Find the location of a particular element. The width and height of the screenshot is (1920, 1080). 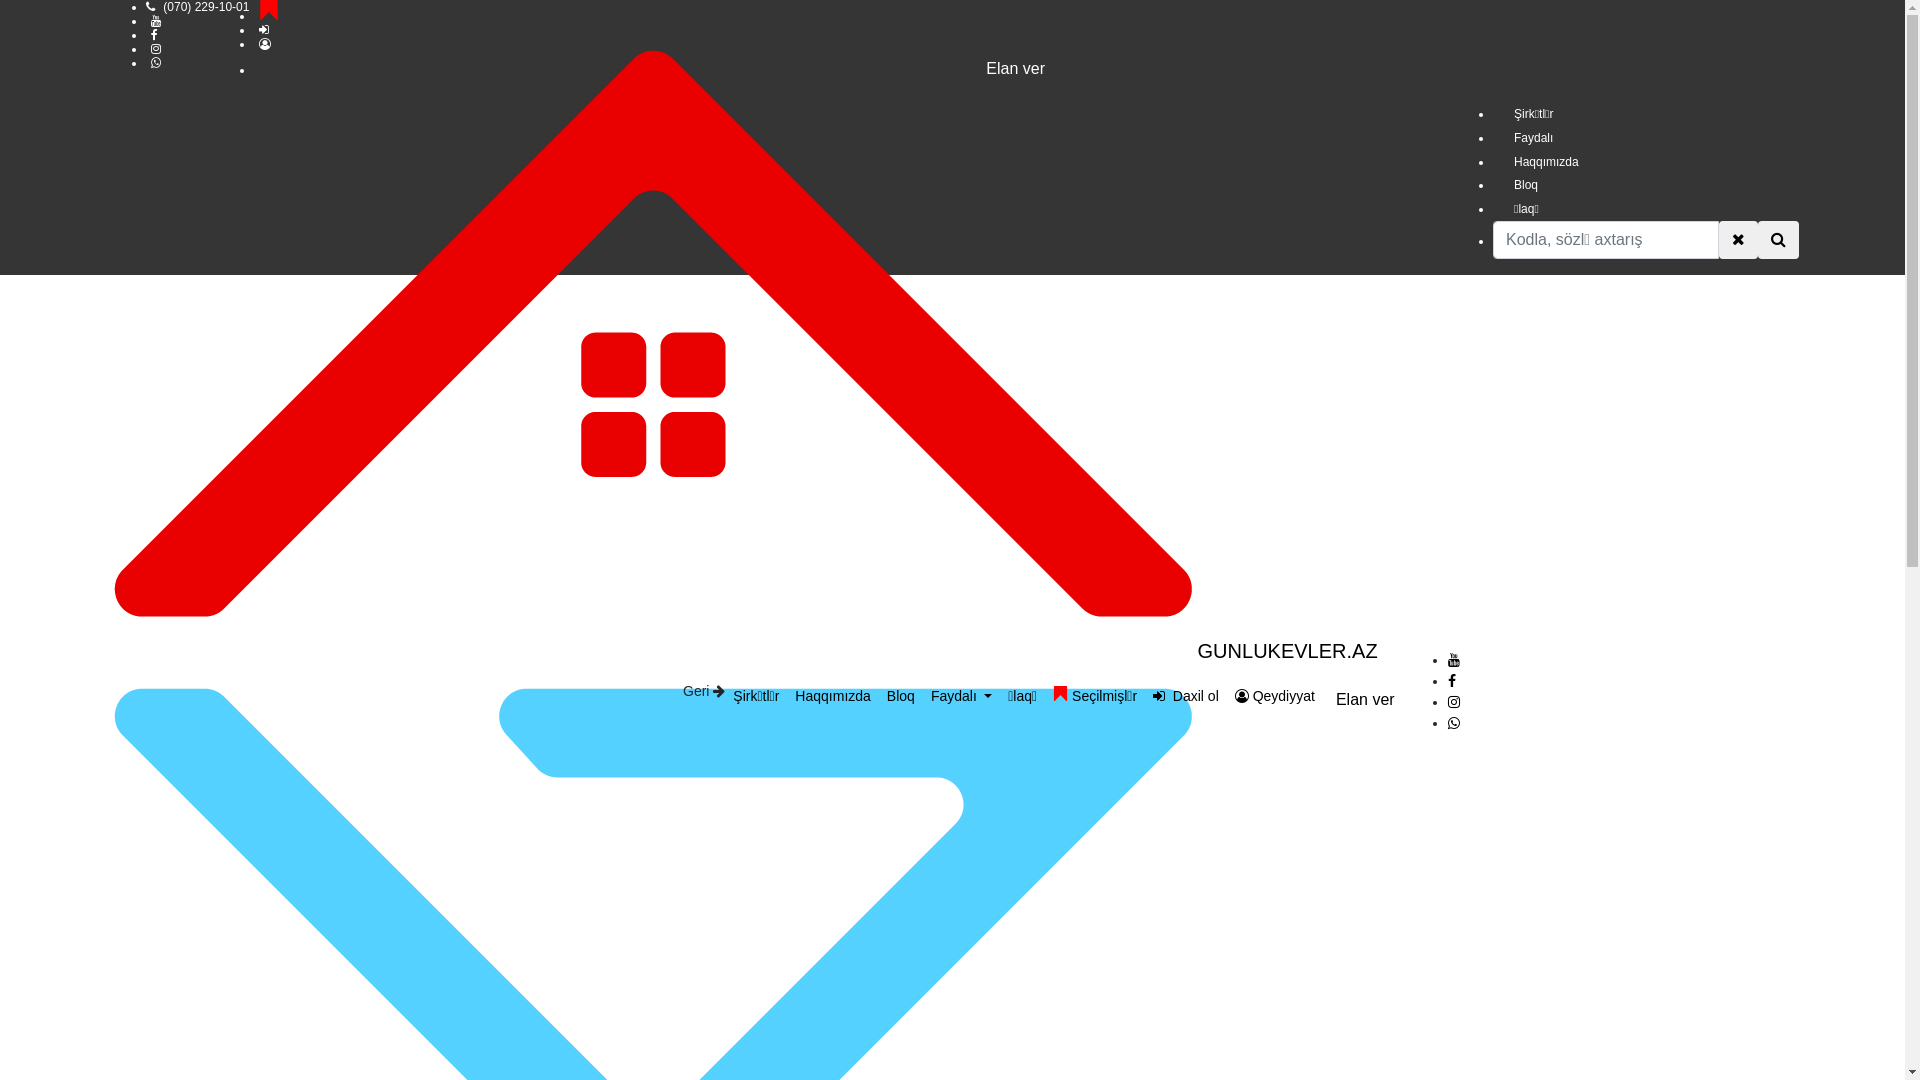

4 is located at coordinates (917, 485).